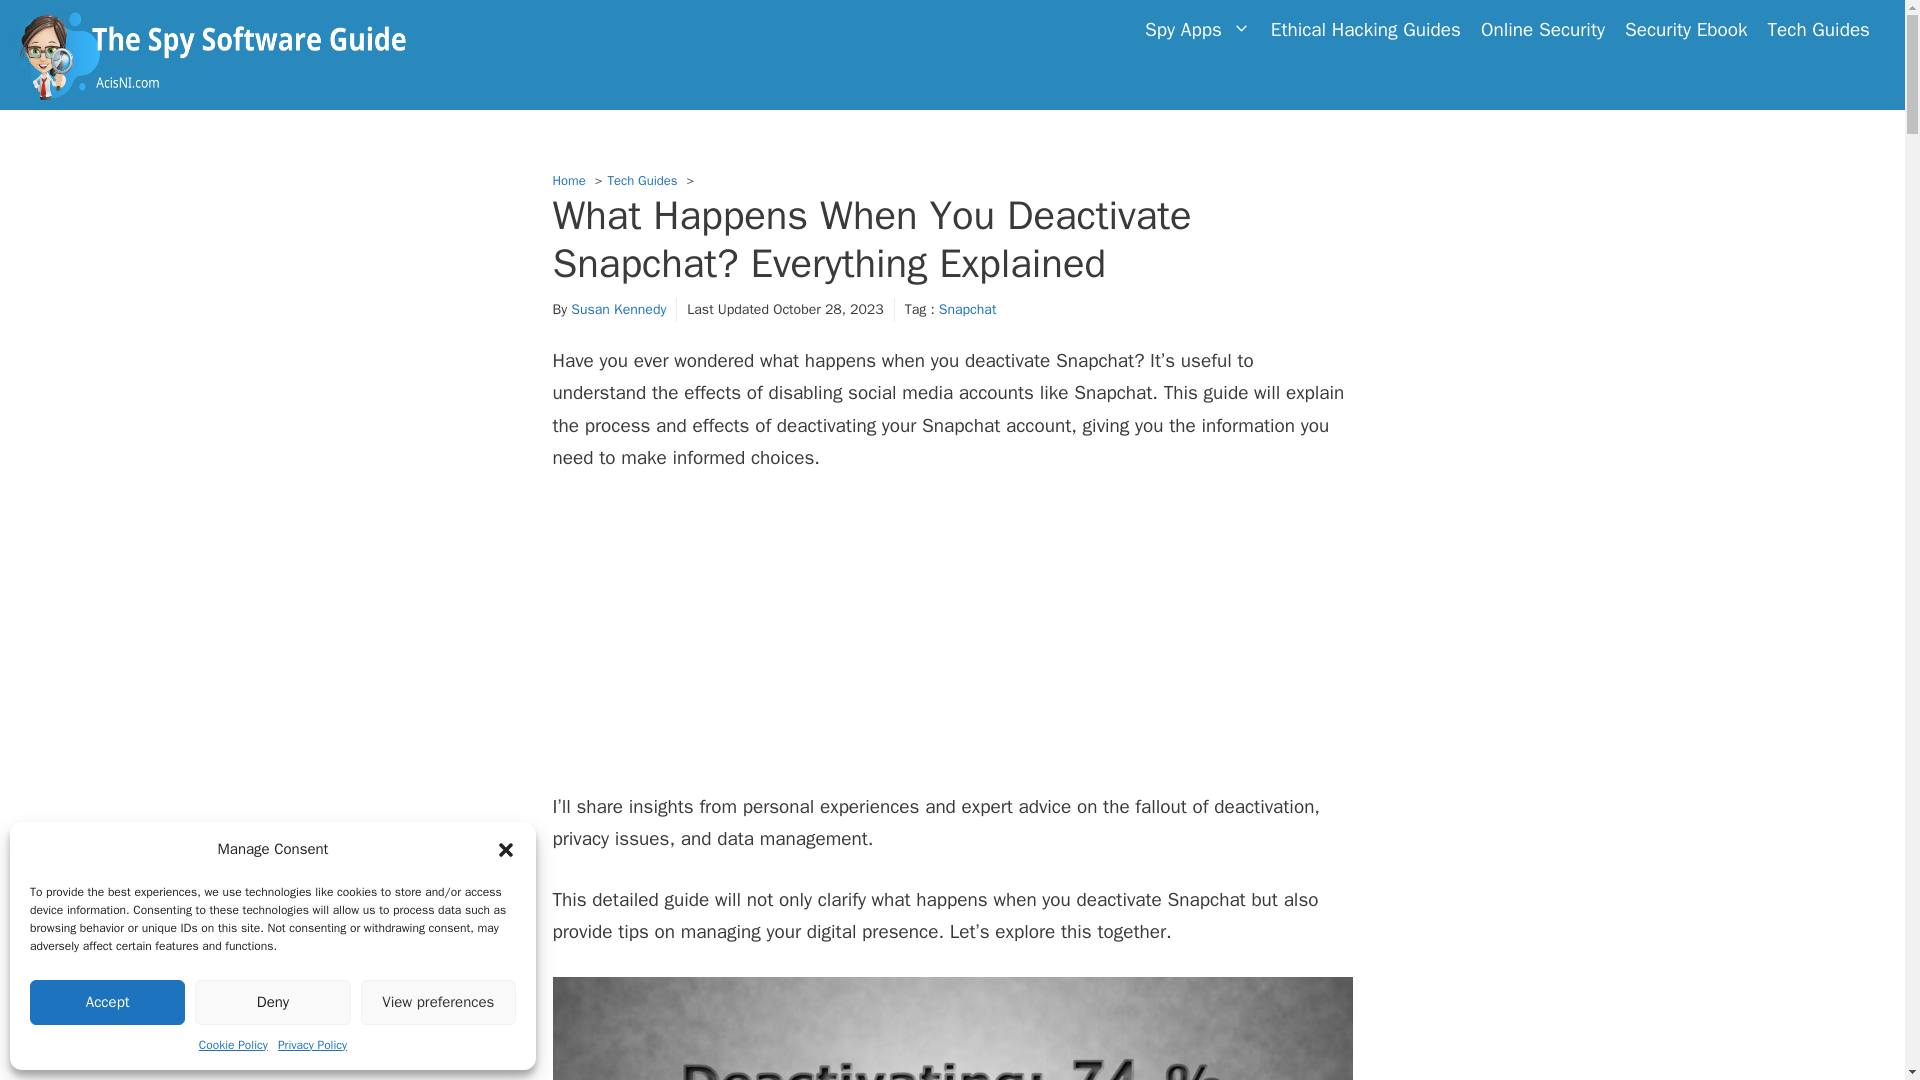  Describe the element at coordinates (642, 180) in the screenshot. I see `Tech Guides` at that location.